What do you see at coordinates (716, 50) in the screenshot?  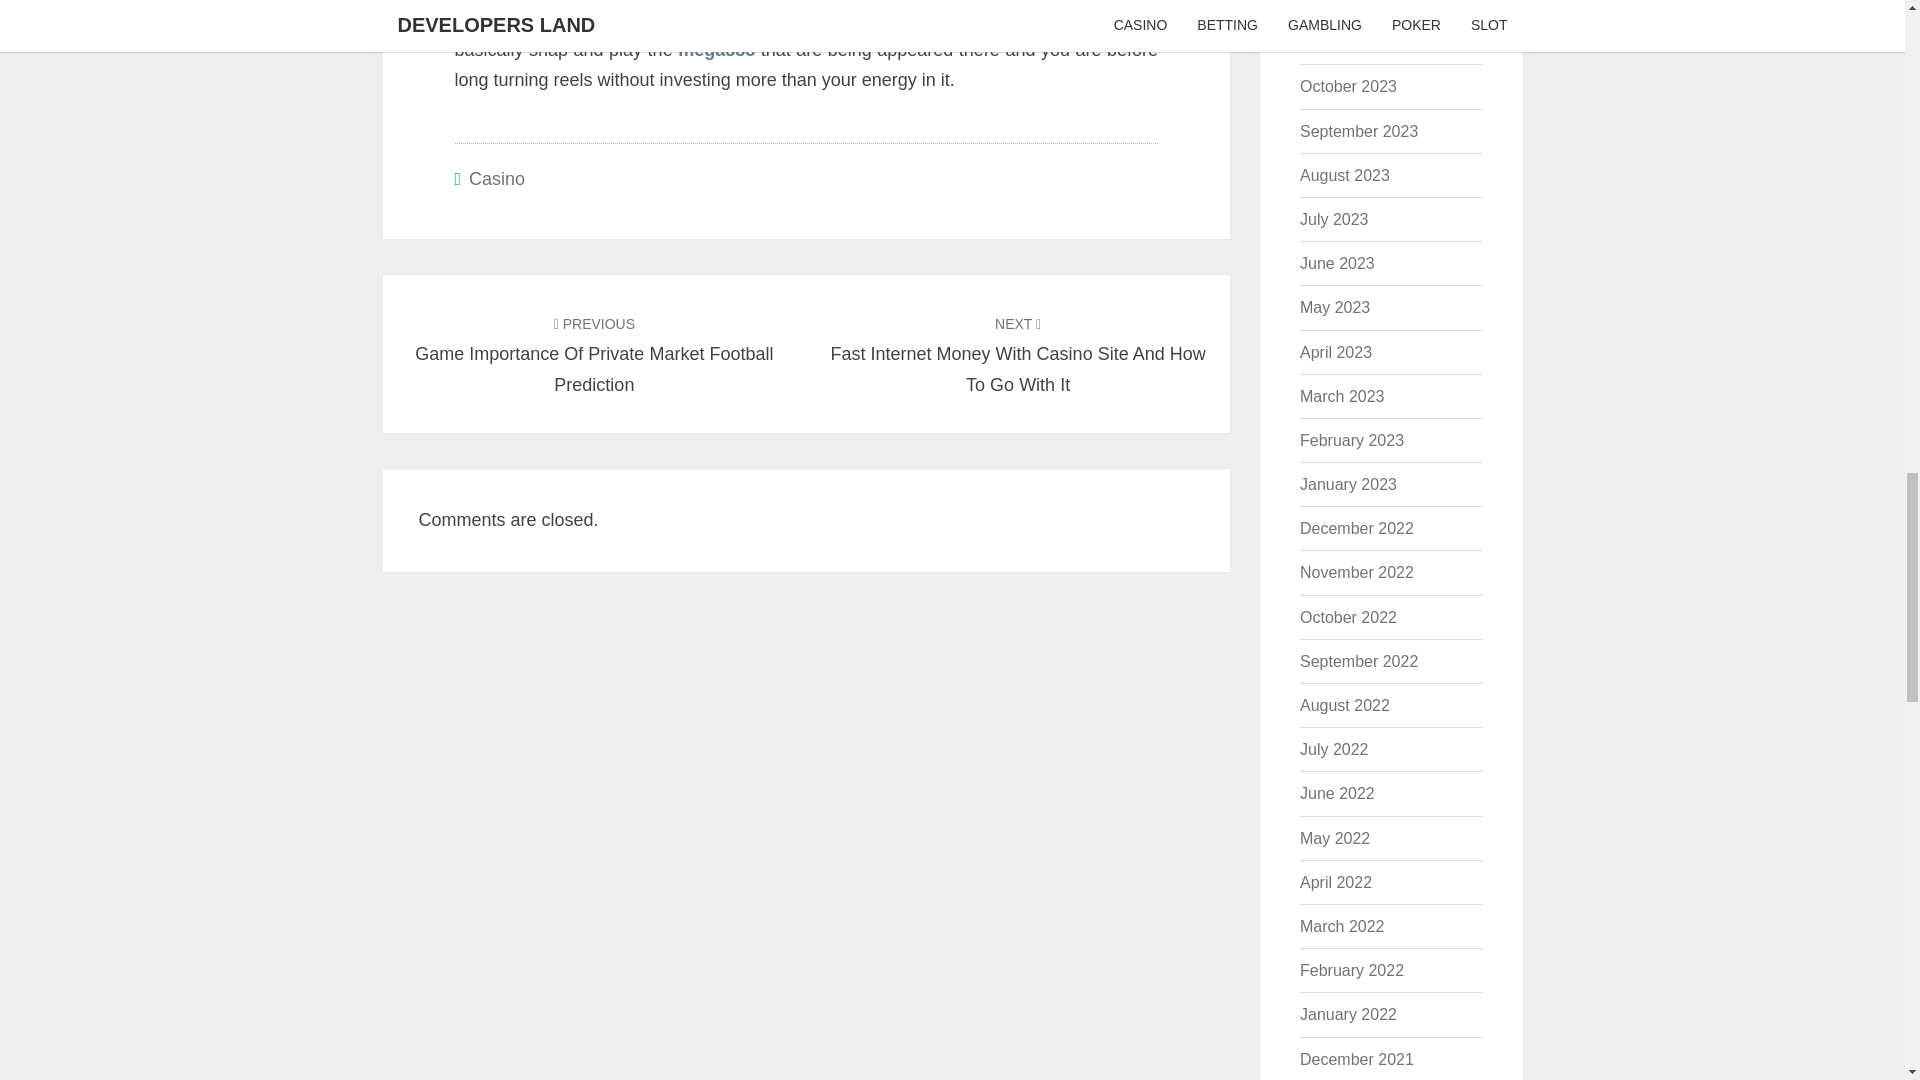 I see `mega888` at bounding box center [716, 50].